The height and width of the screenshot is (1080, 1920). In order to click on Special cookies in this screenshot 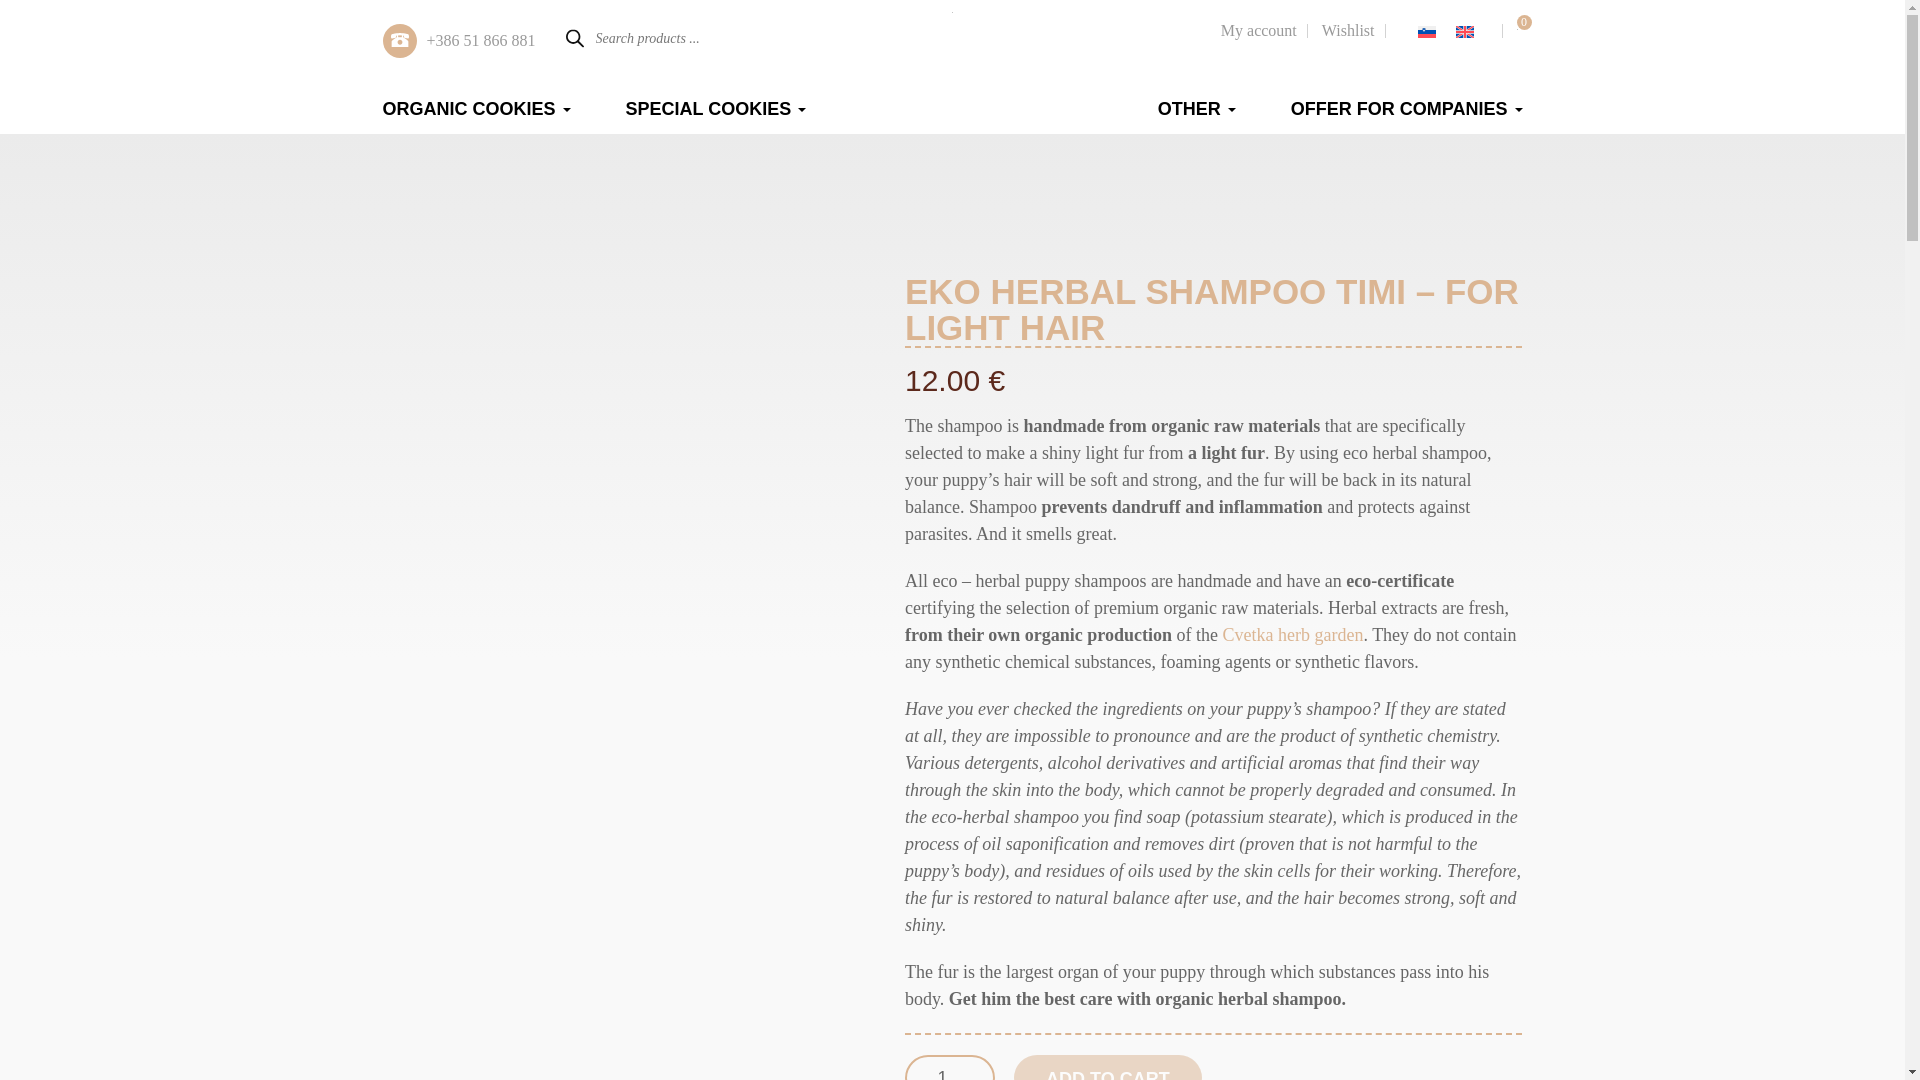, I will do `click(716, 108)`.